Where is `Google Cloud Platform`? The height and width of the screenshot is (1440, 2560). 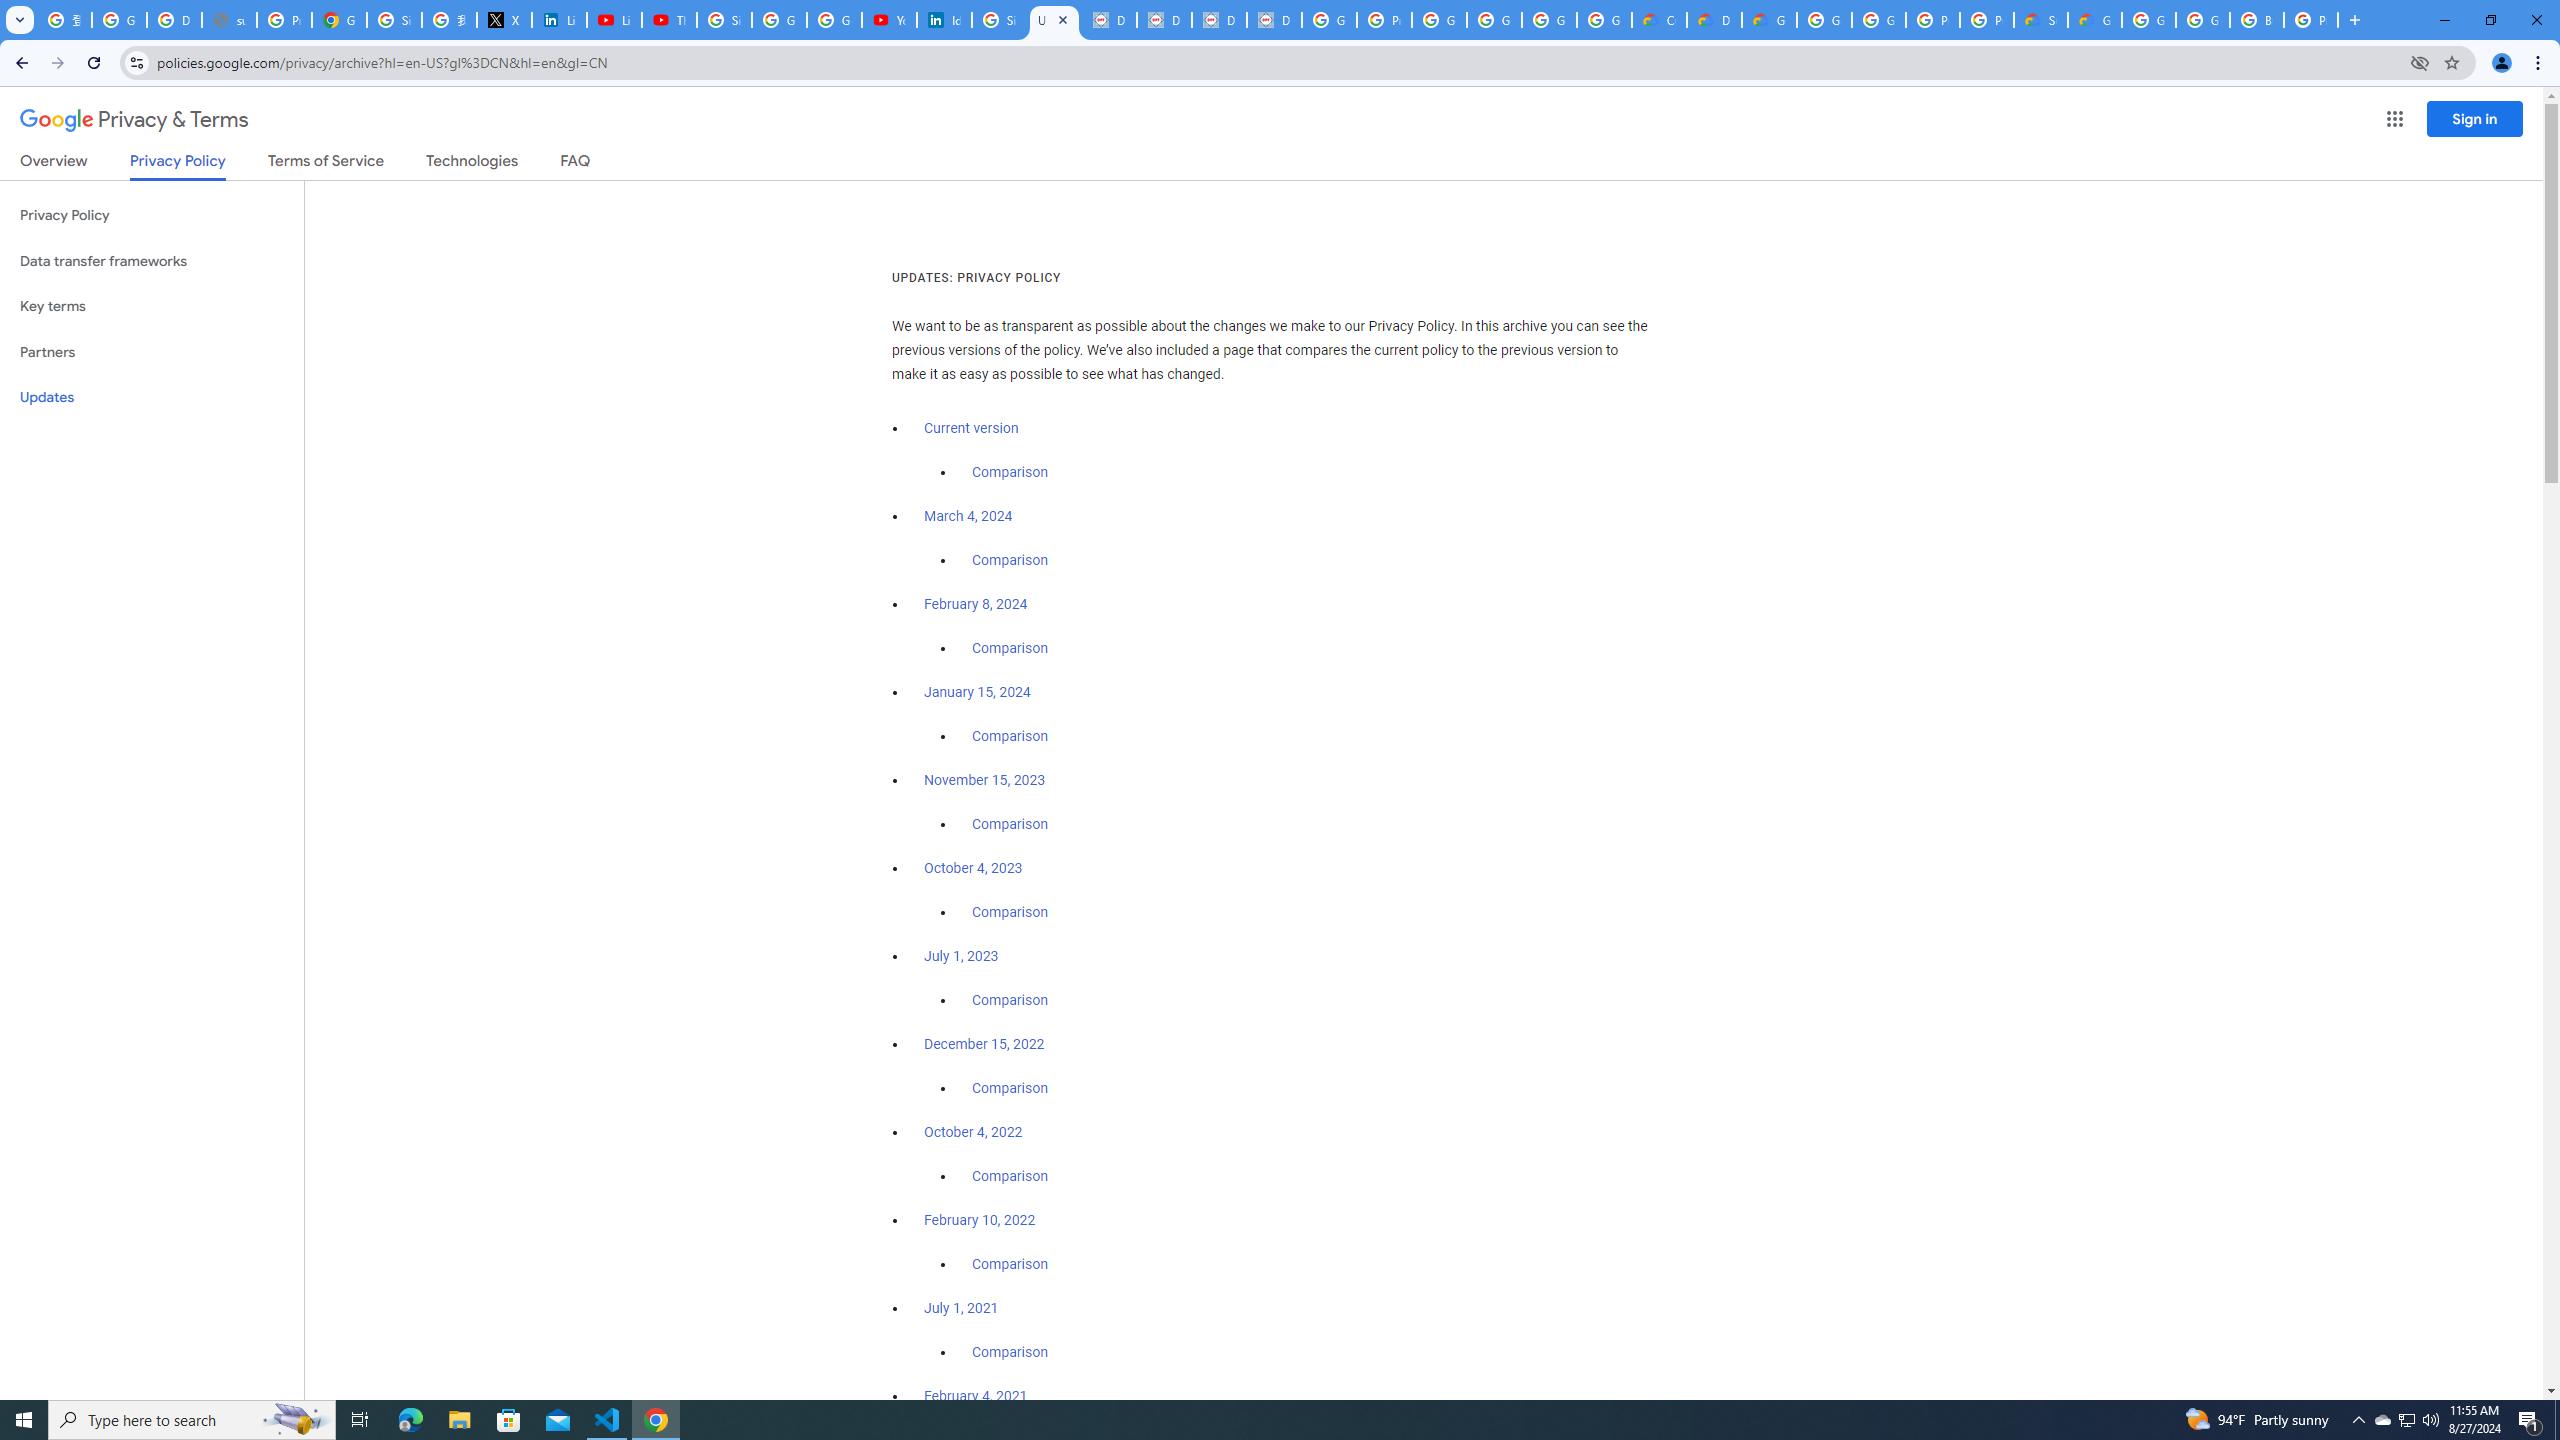
Google Cloud Platform is located at coordinates (1878, 20).